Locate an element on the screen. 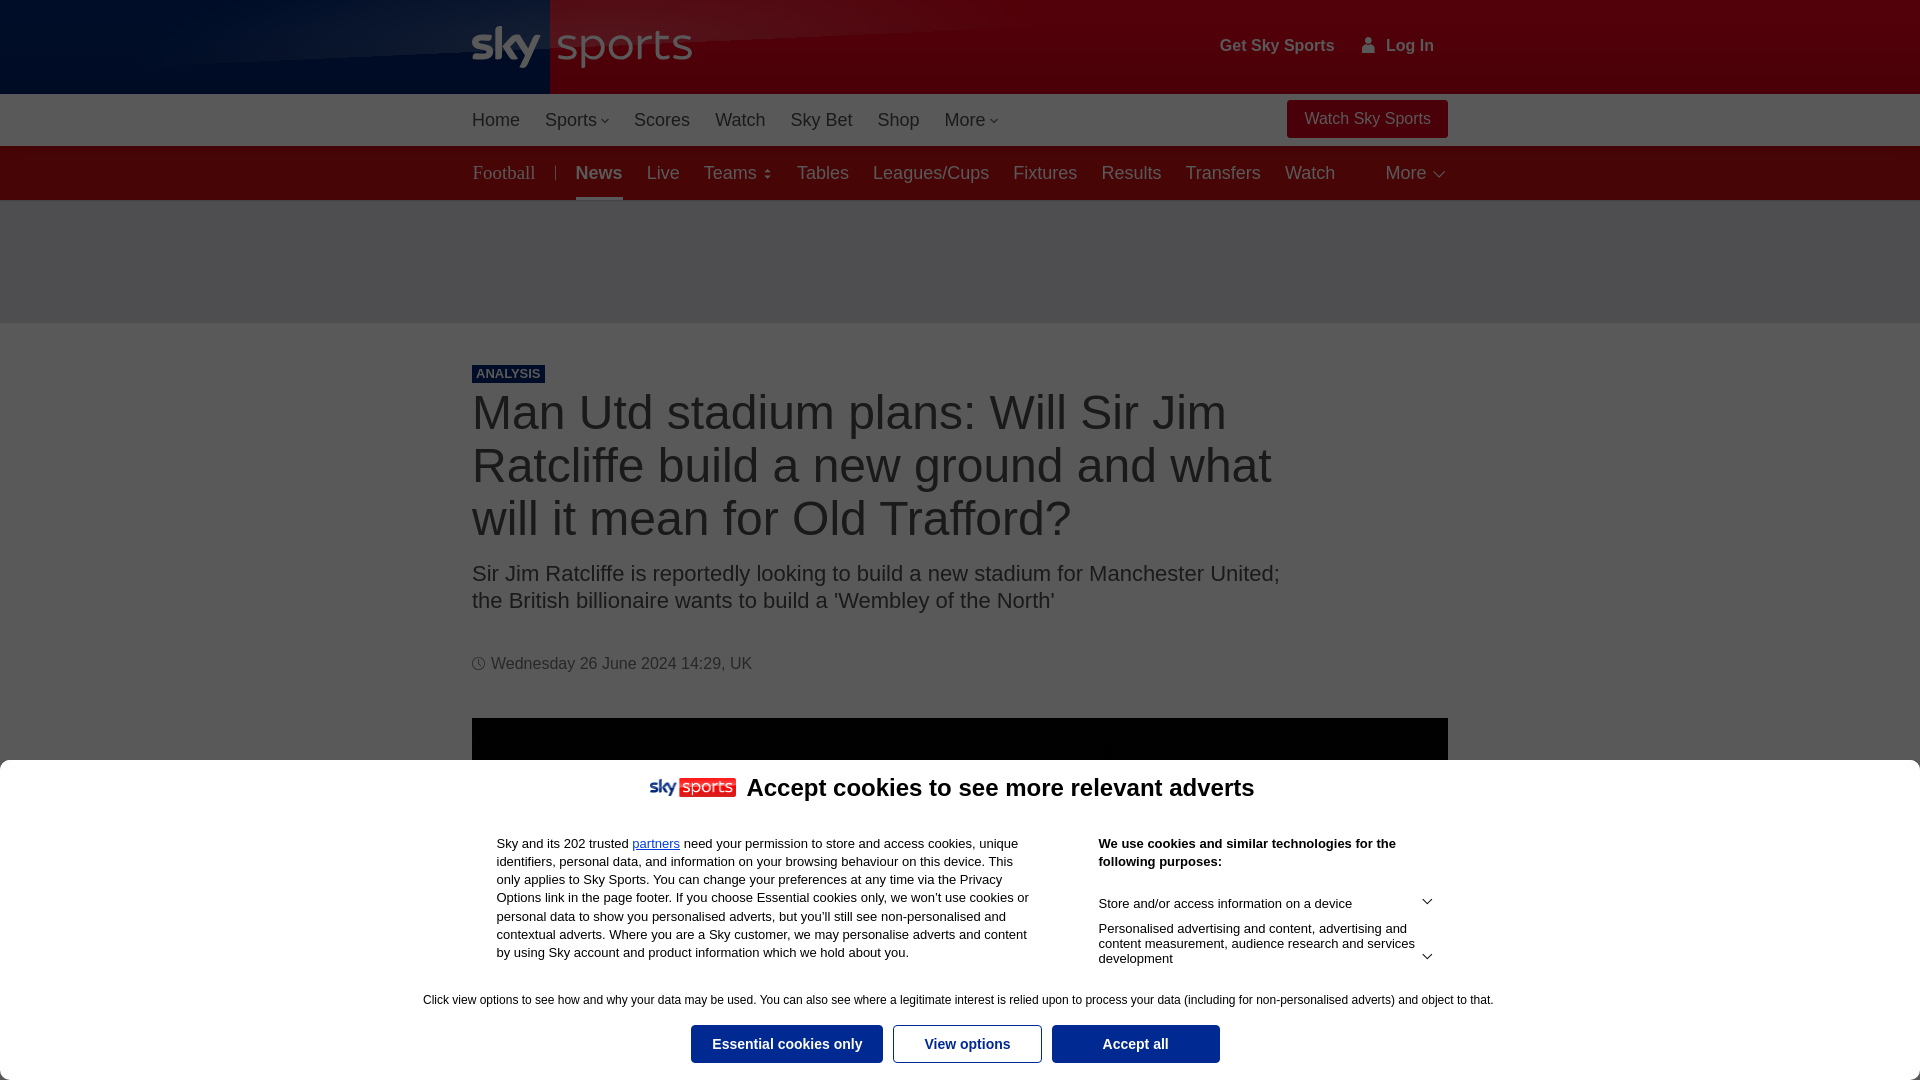 The width and height of the screenshot is (1920, 1080). Watch is located at coordinates (740, 120).